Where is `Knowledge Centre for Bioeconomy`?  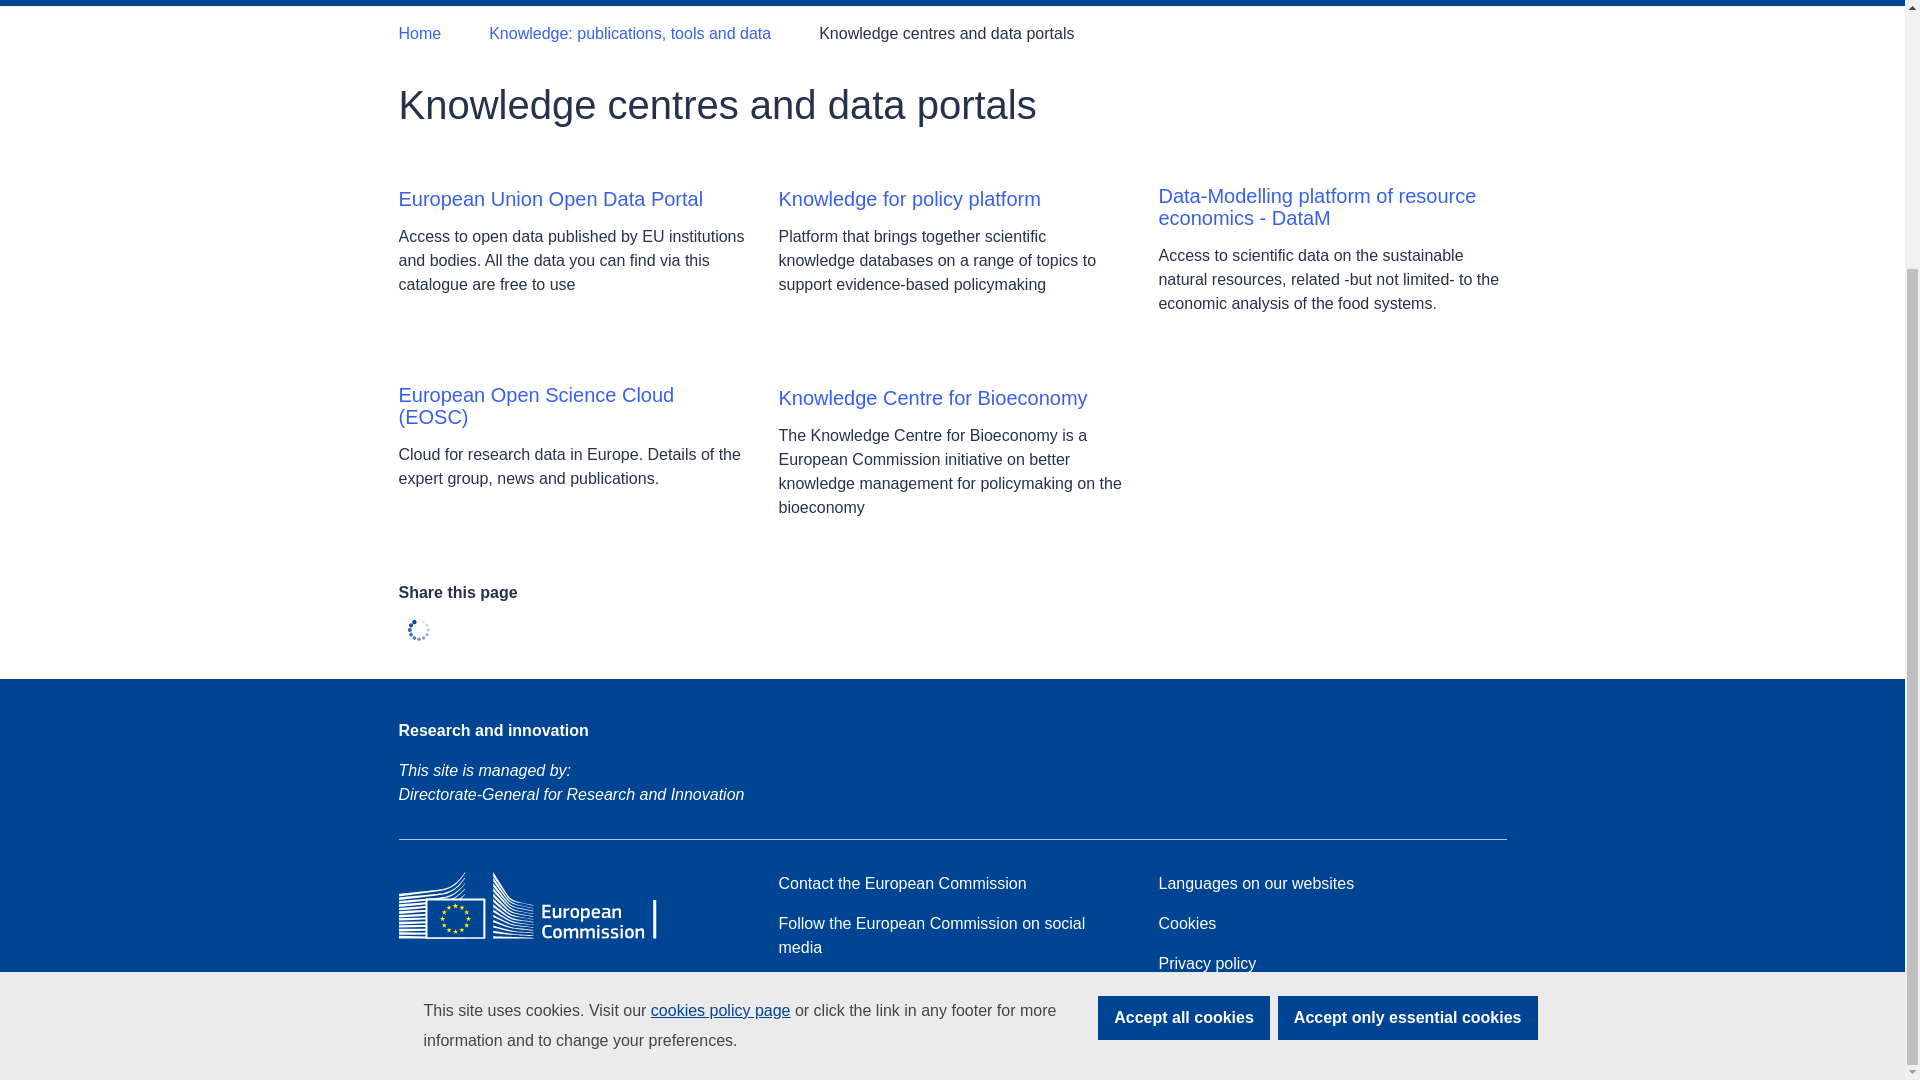 Knowledge Centre for Bioeconomy is located at coordinates (932, 398).